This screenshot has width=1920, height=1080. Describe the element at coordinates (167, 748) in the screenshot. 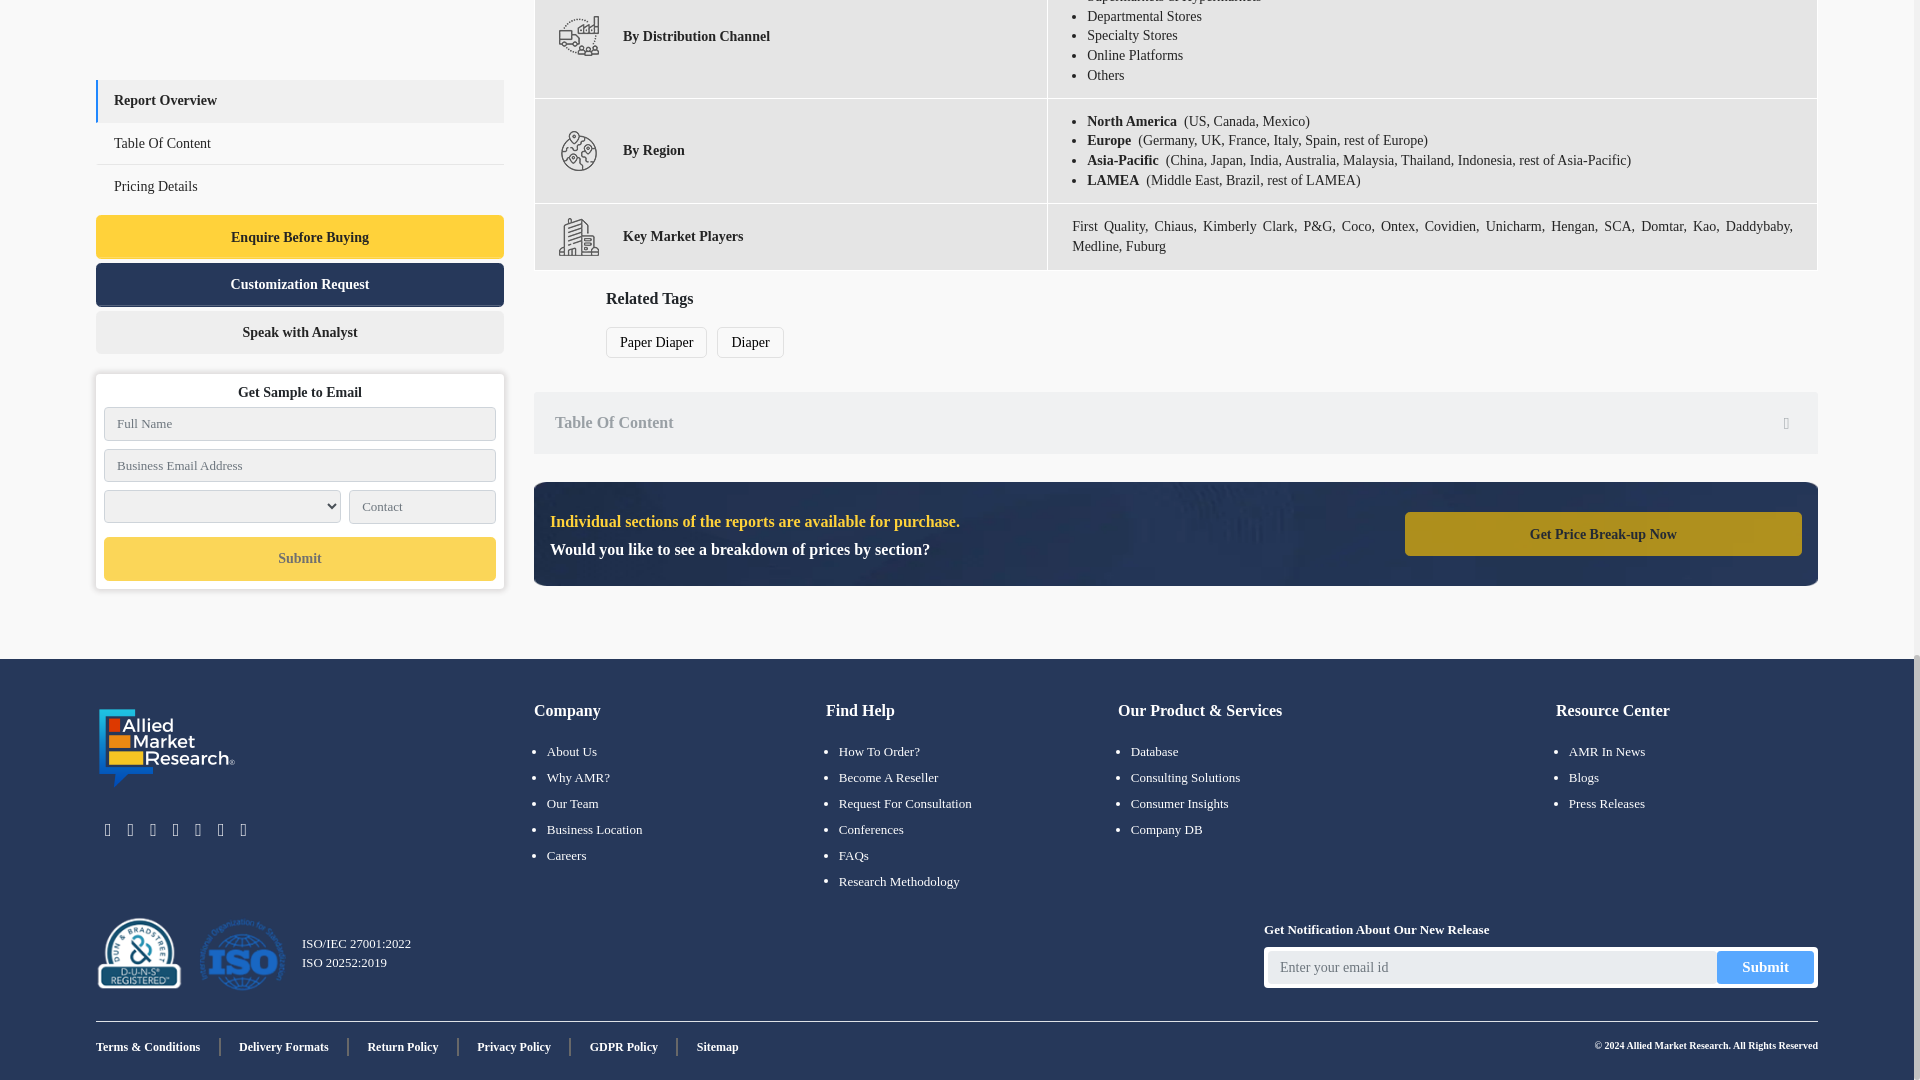

I see `Allied Market Research Footer Logo` at that location.